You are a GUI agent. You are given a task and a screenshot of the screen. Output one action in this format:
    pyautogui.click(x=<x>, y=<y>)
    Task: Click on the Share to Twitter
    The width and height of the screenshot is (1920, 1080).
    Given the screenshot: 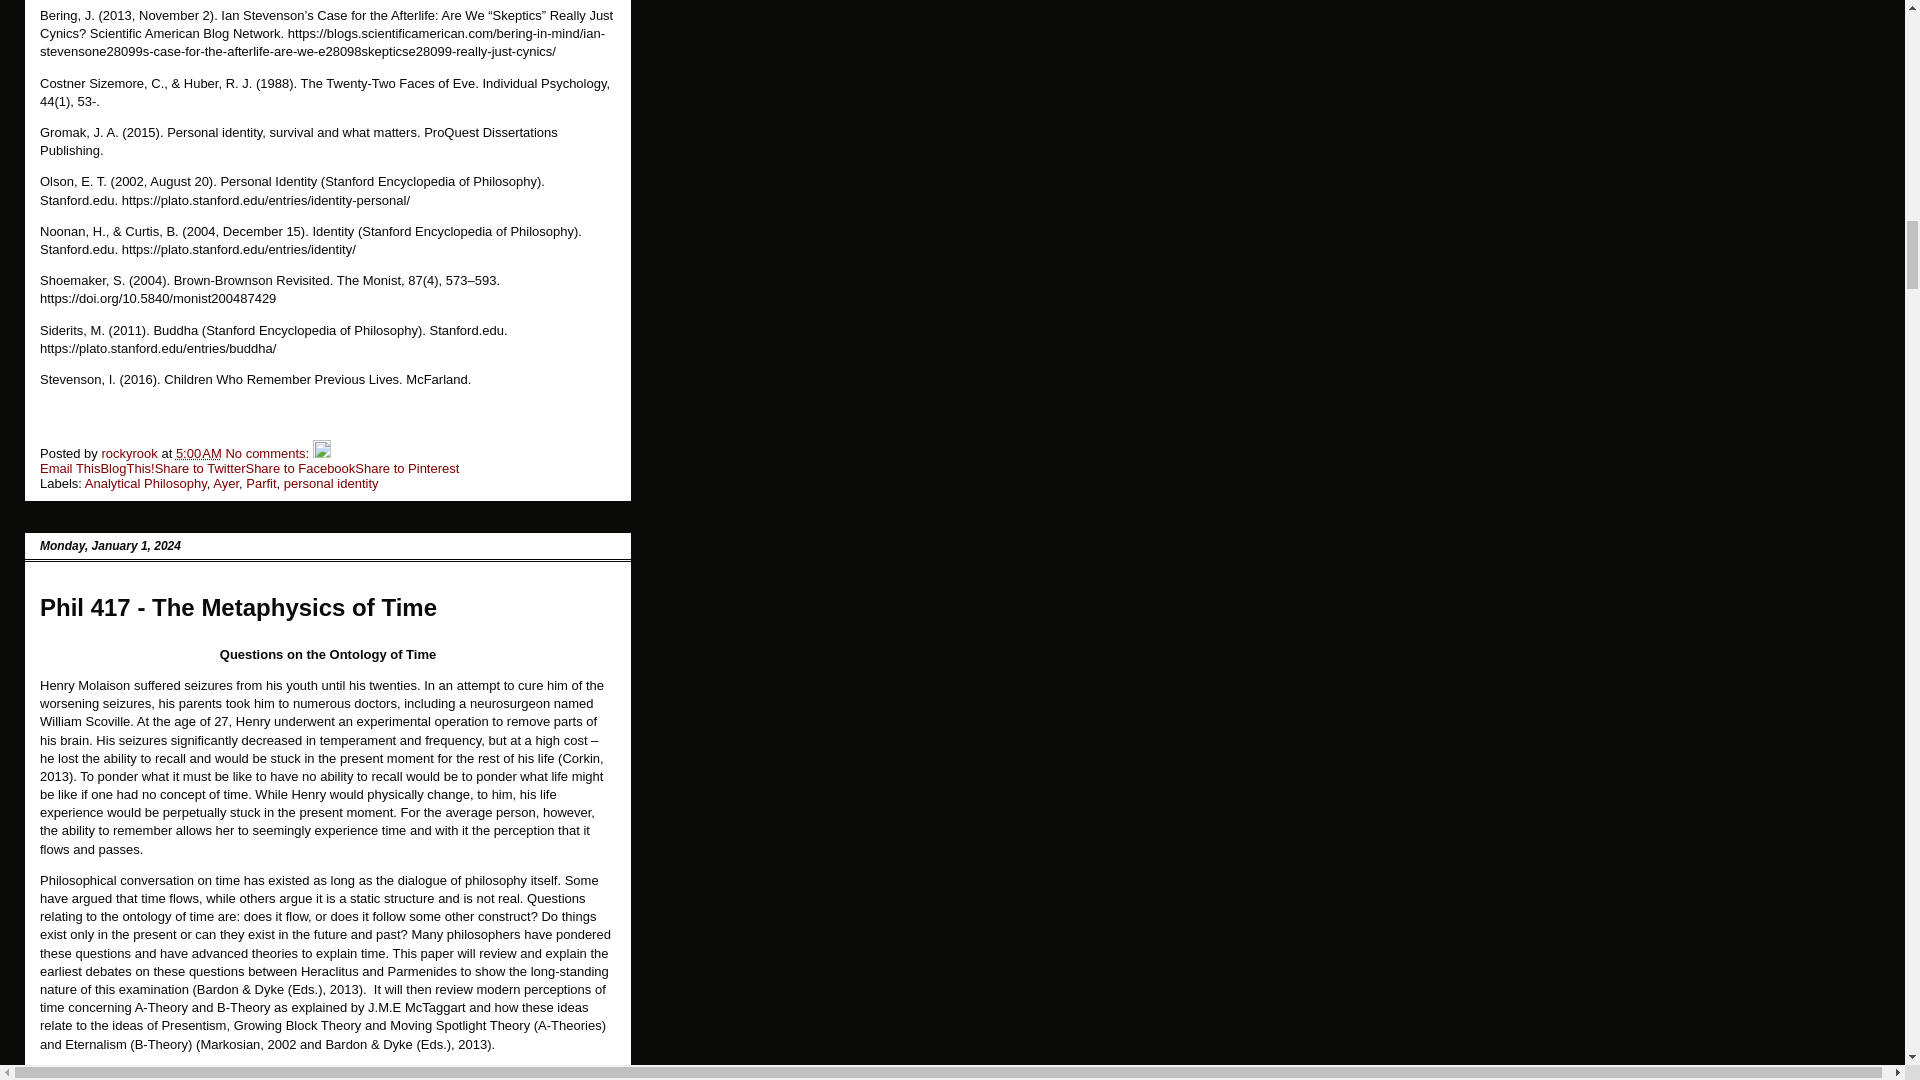 What is the action you would take?
    pyautogui.click(x=200, y=468)
    